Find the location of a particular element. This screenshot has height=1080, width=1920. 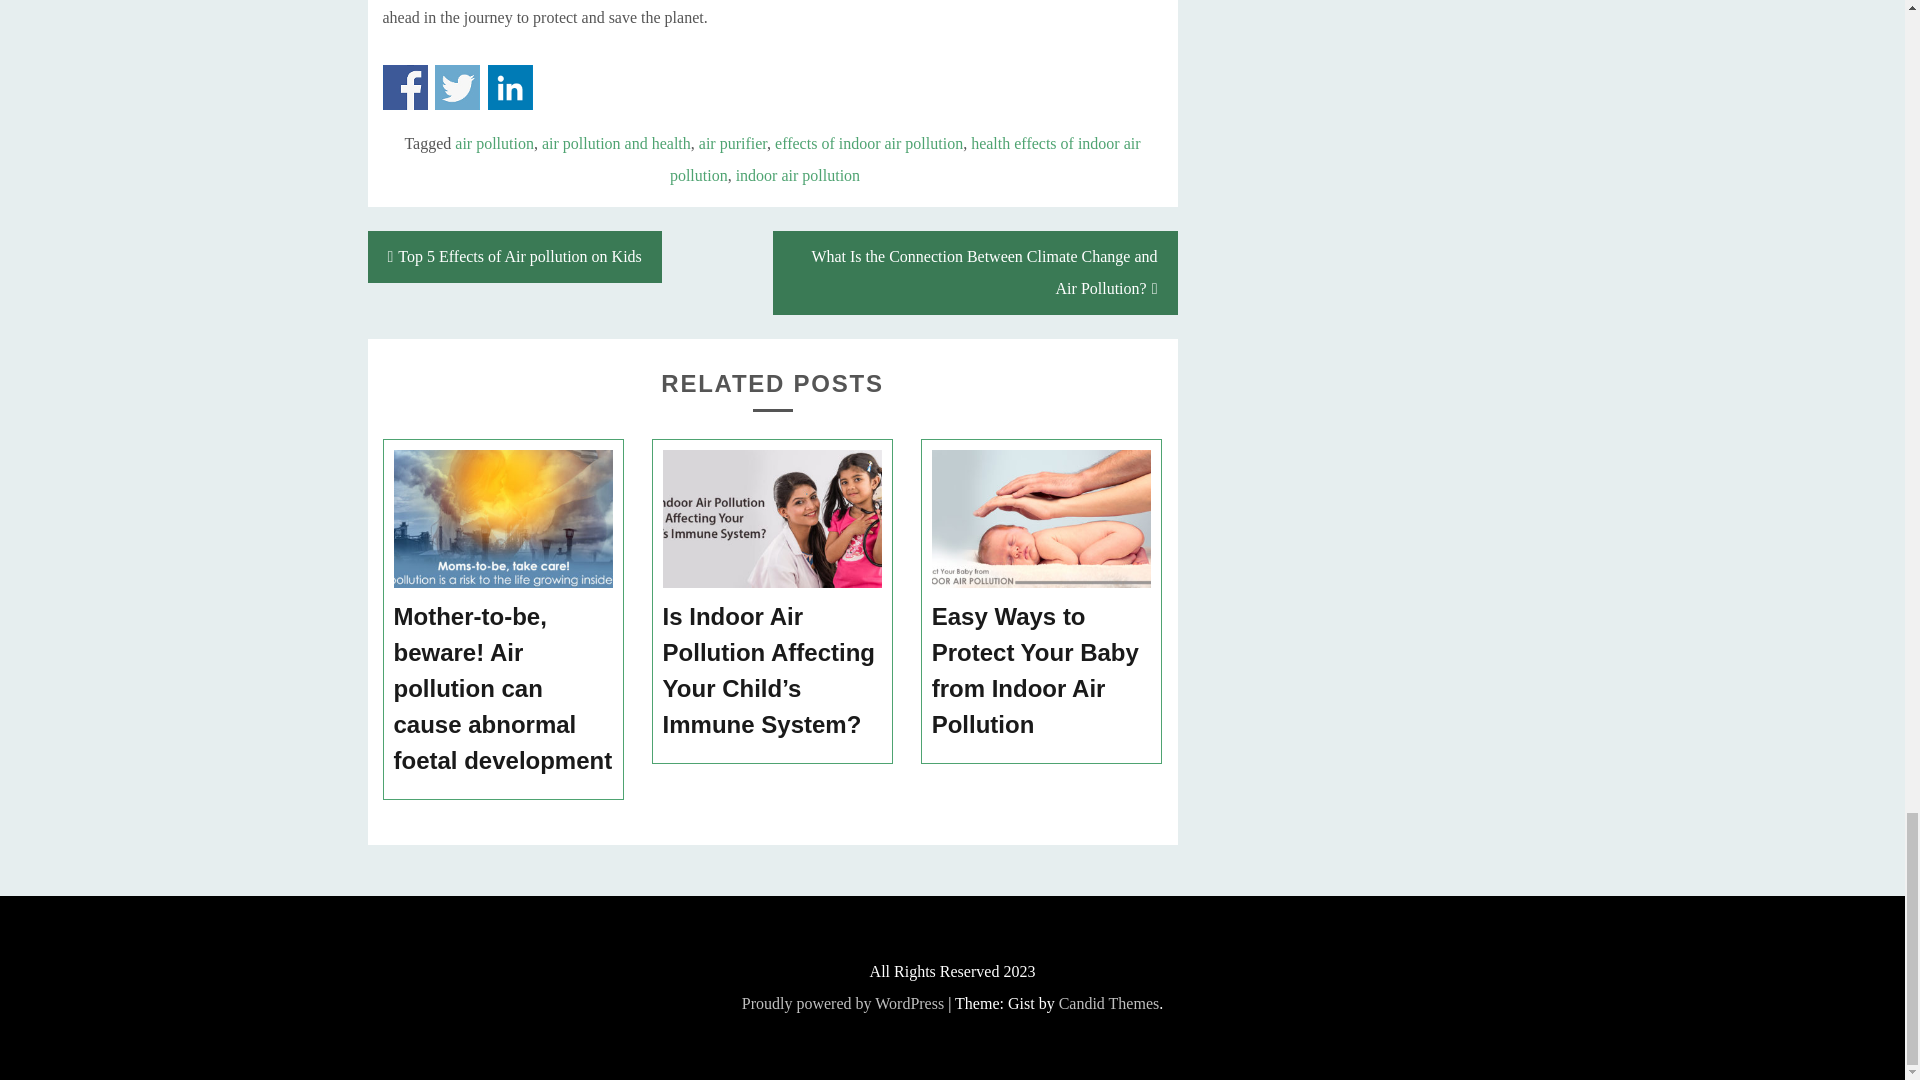

effects of indoor air pollution is located at coordinates (869, 144).